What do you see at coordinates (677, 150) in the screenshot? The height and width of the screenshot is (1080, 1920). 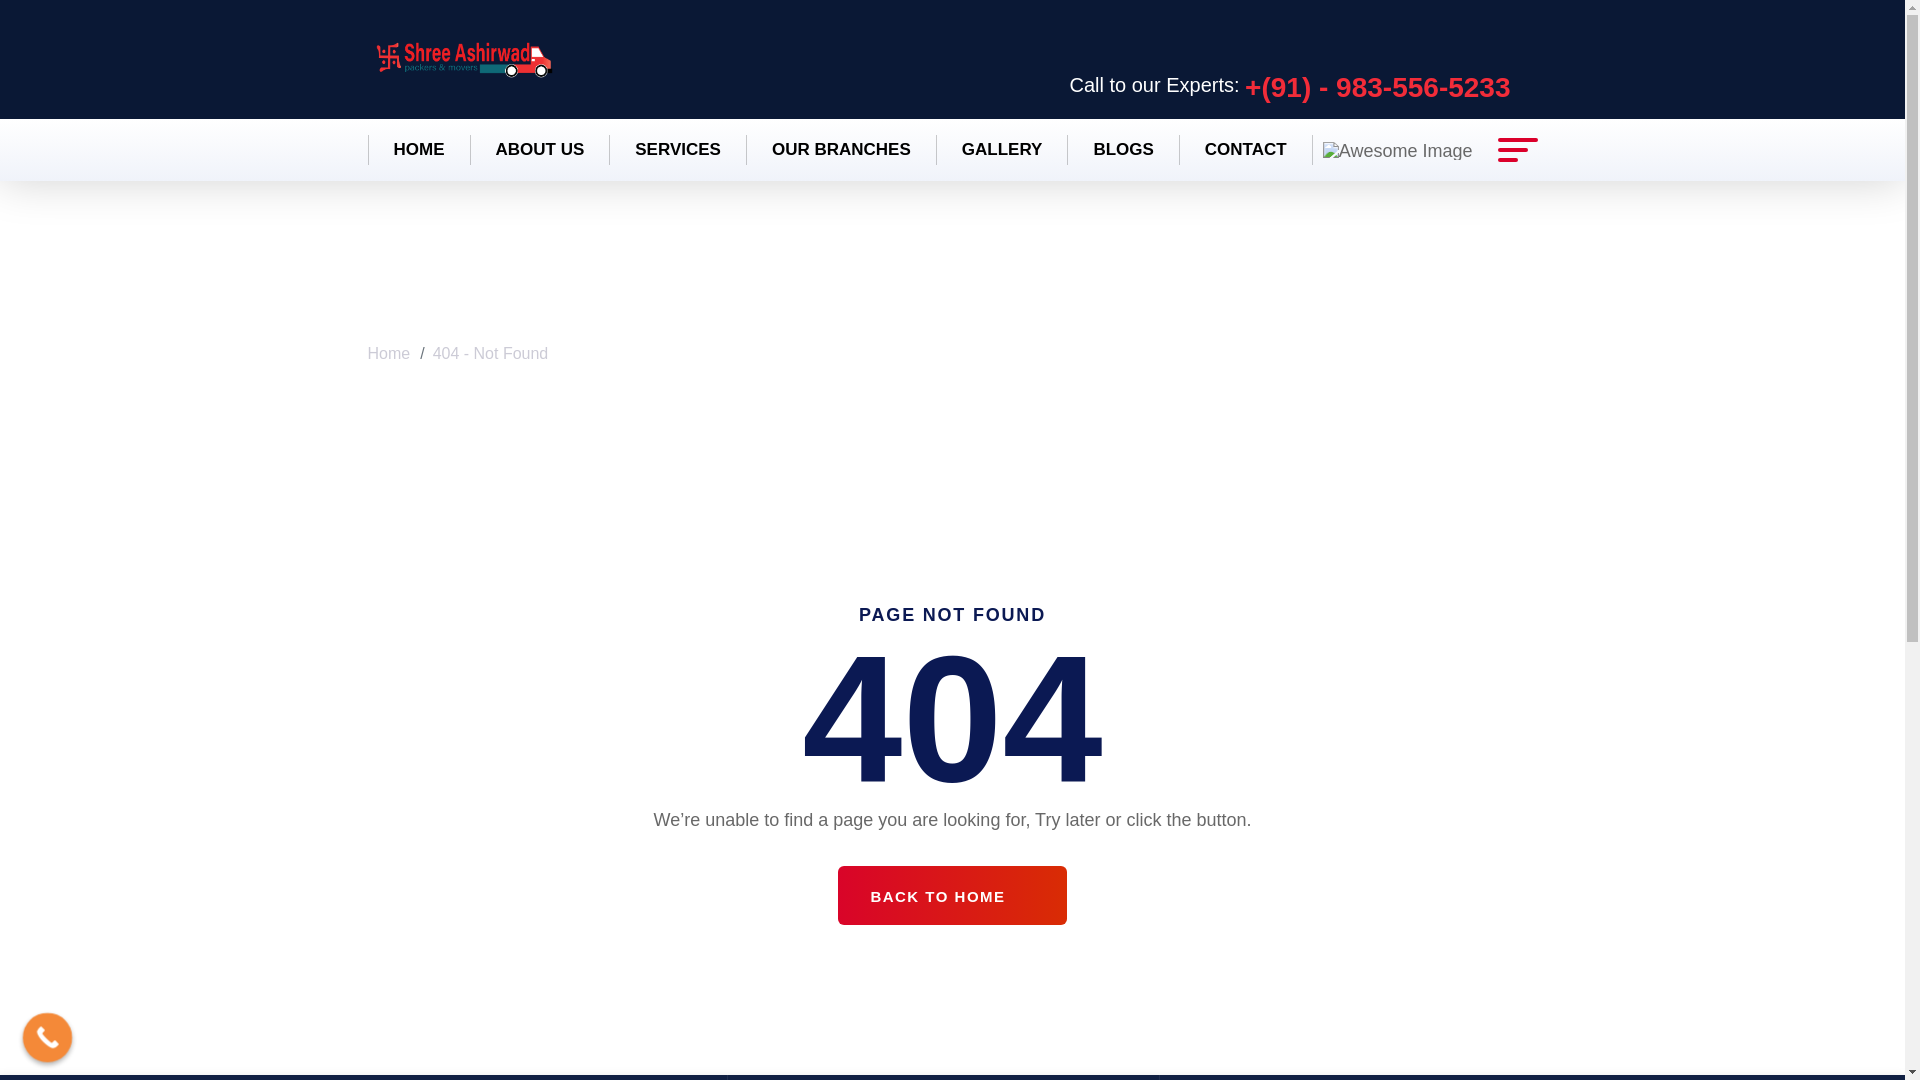 I see `SERVICES` at bounding box center [677, 150].